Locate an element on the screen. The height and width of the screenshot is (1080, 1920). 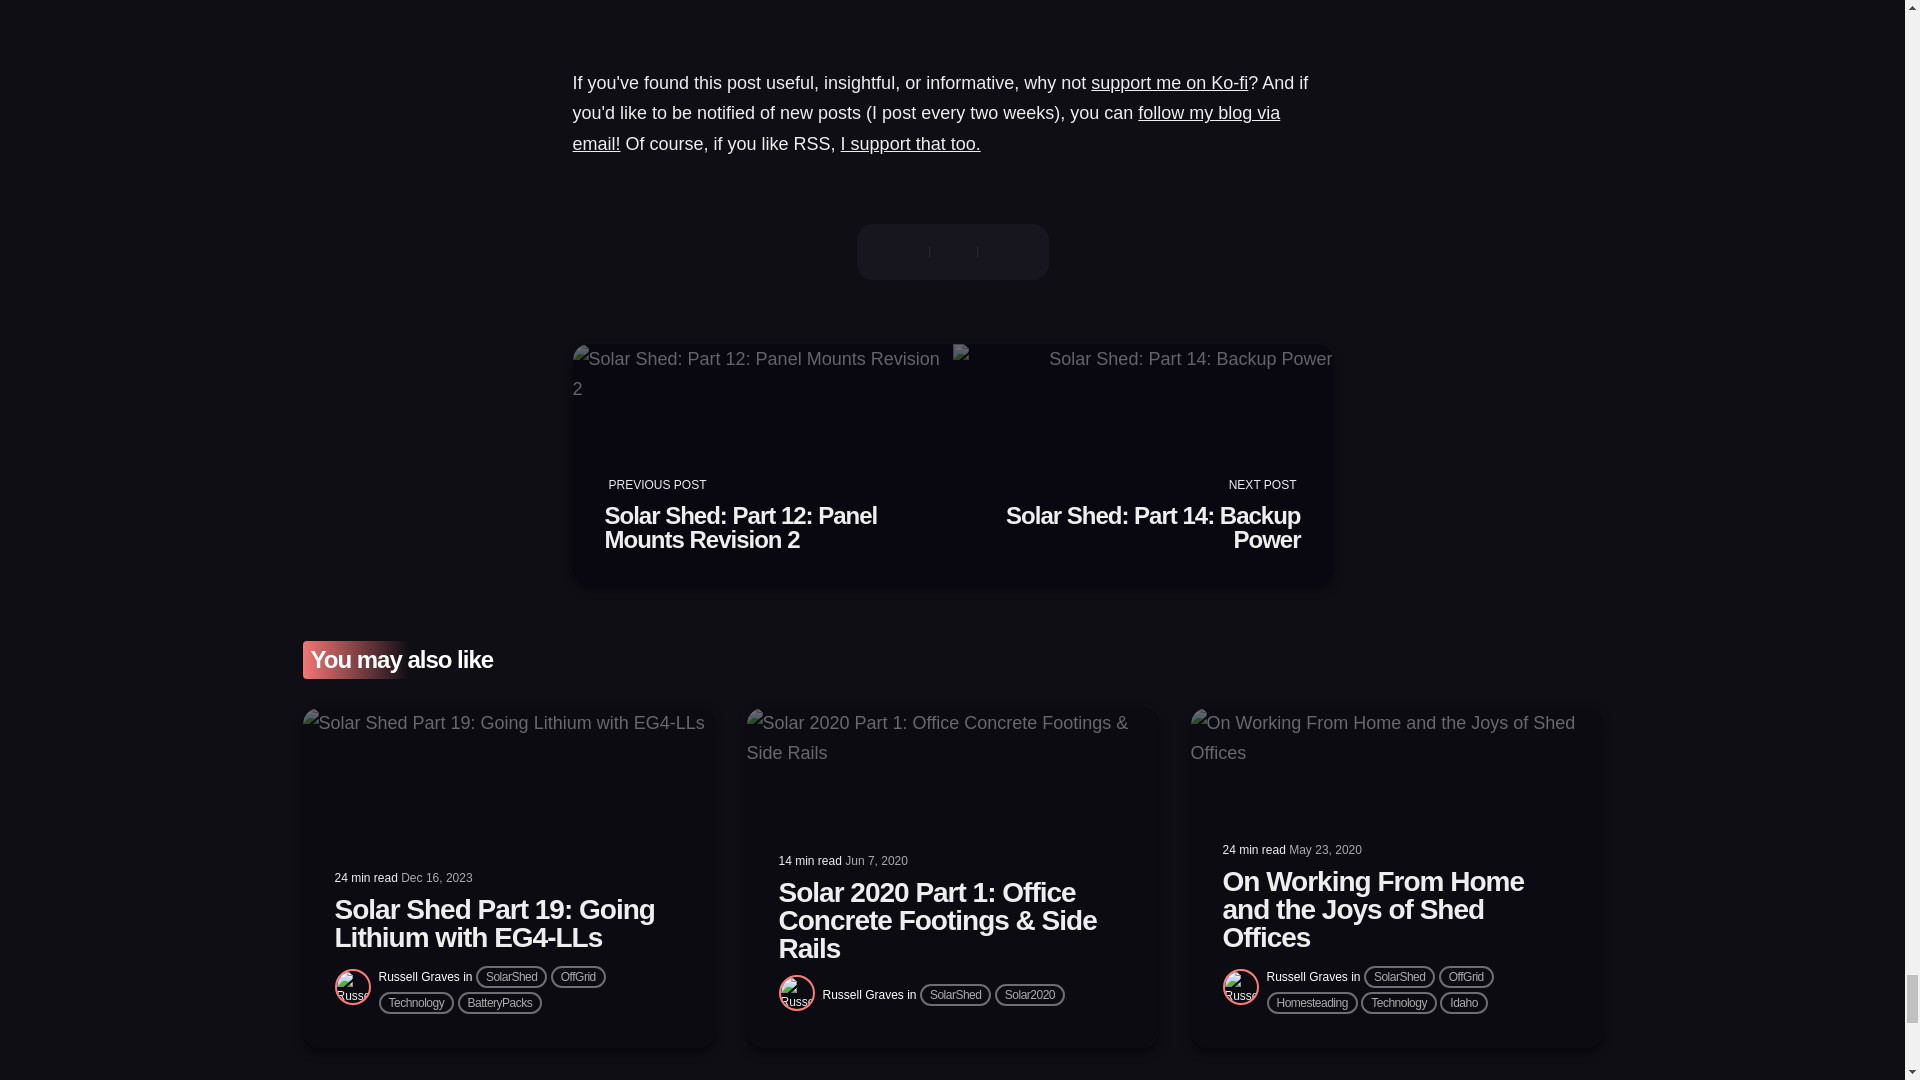
Share on Facebook is located at coordinates (892, 251).